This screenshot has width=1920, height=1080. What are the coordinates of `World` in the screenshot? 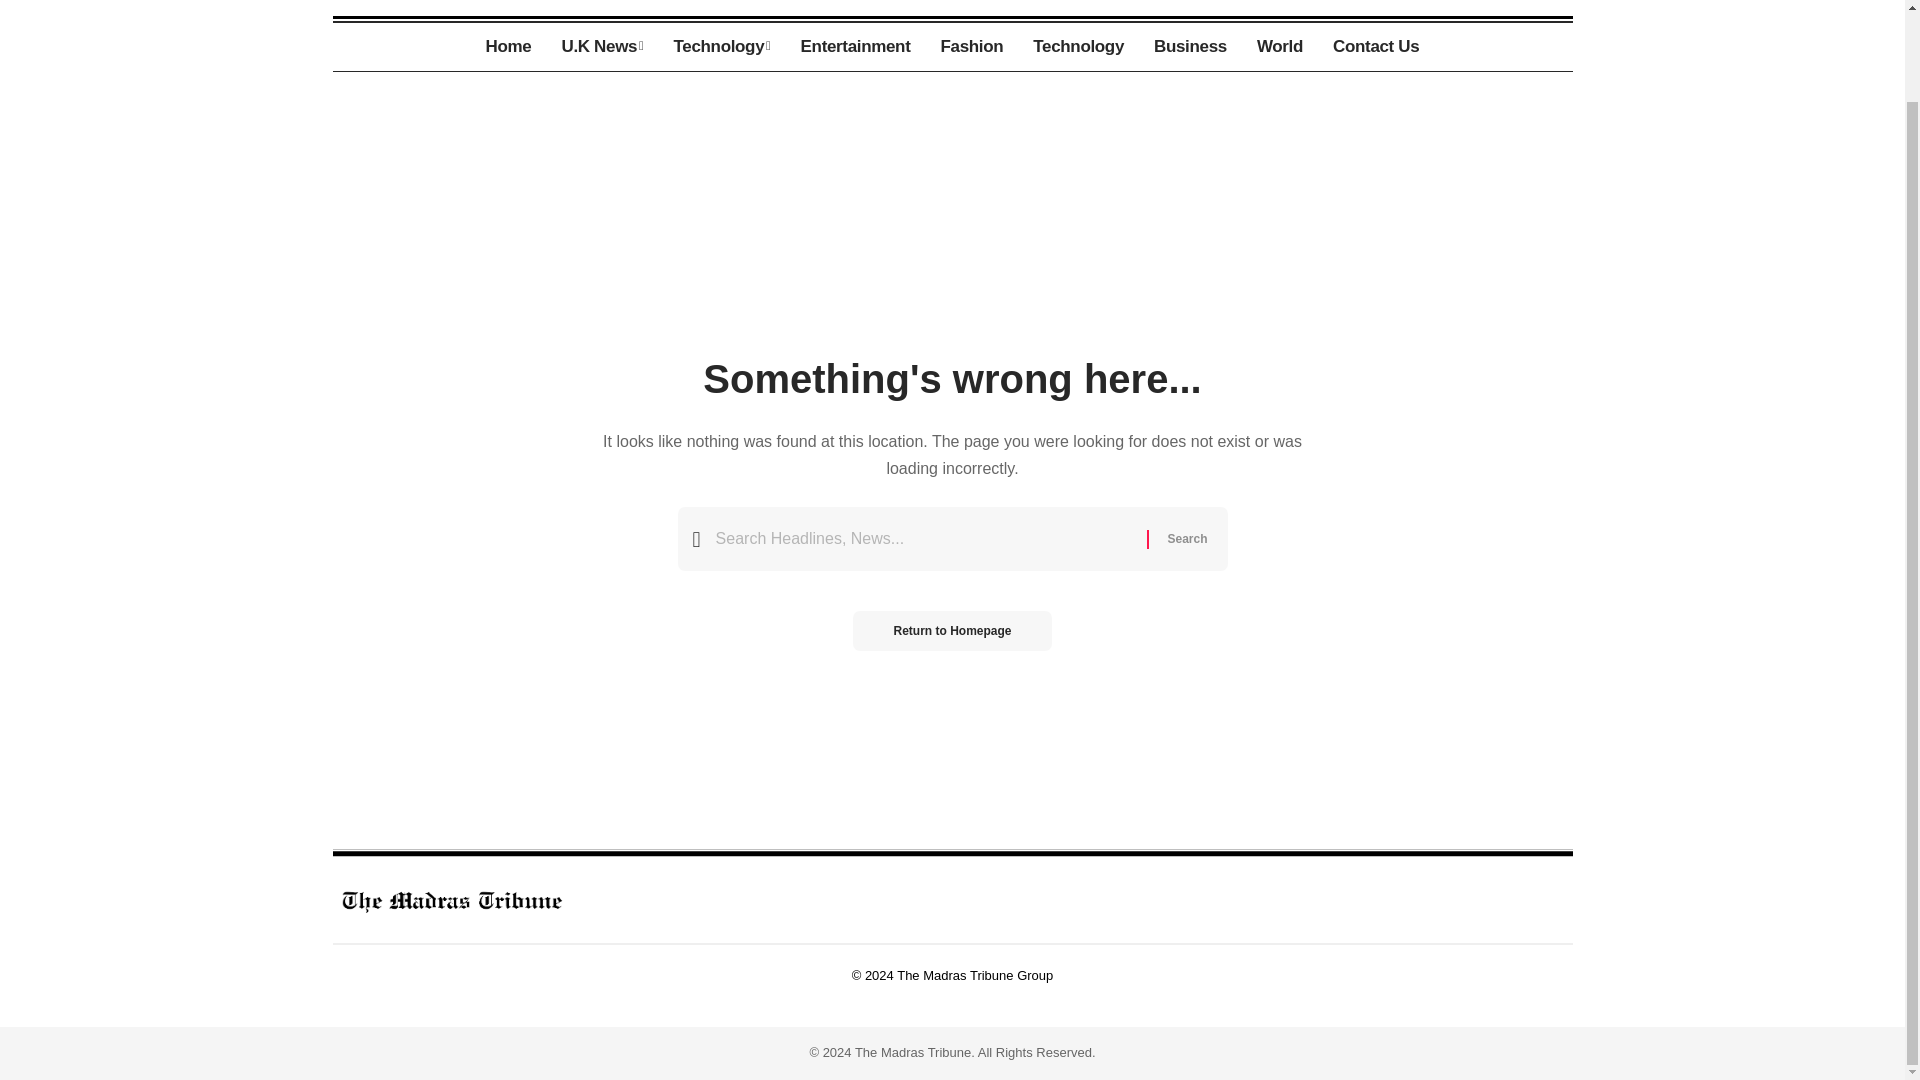 It's located at (1280, 46).